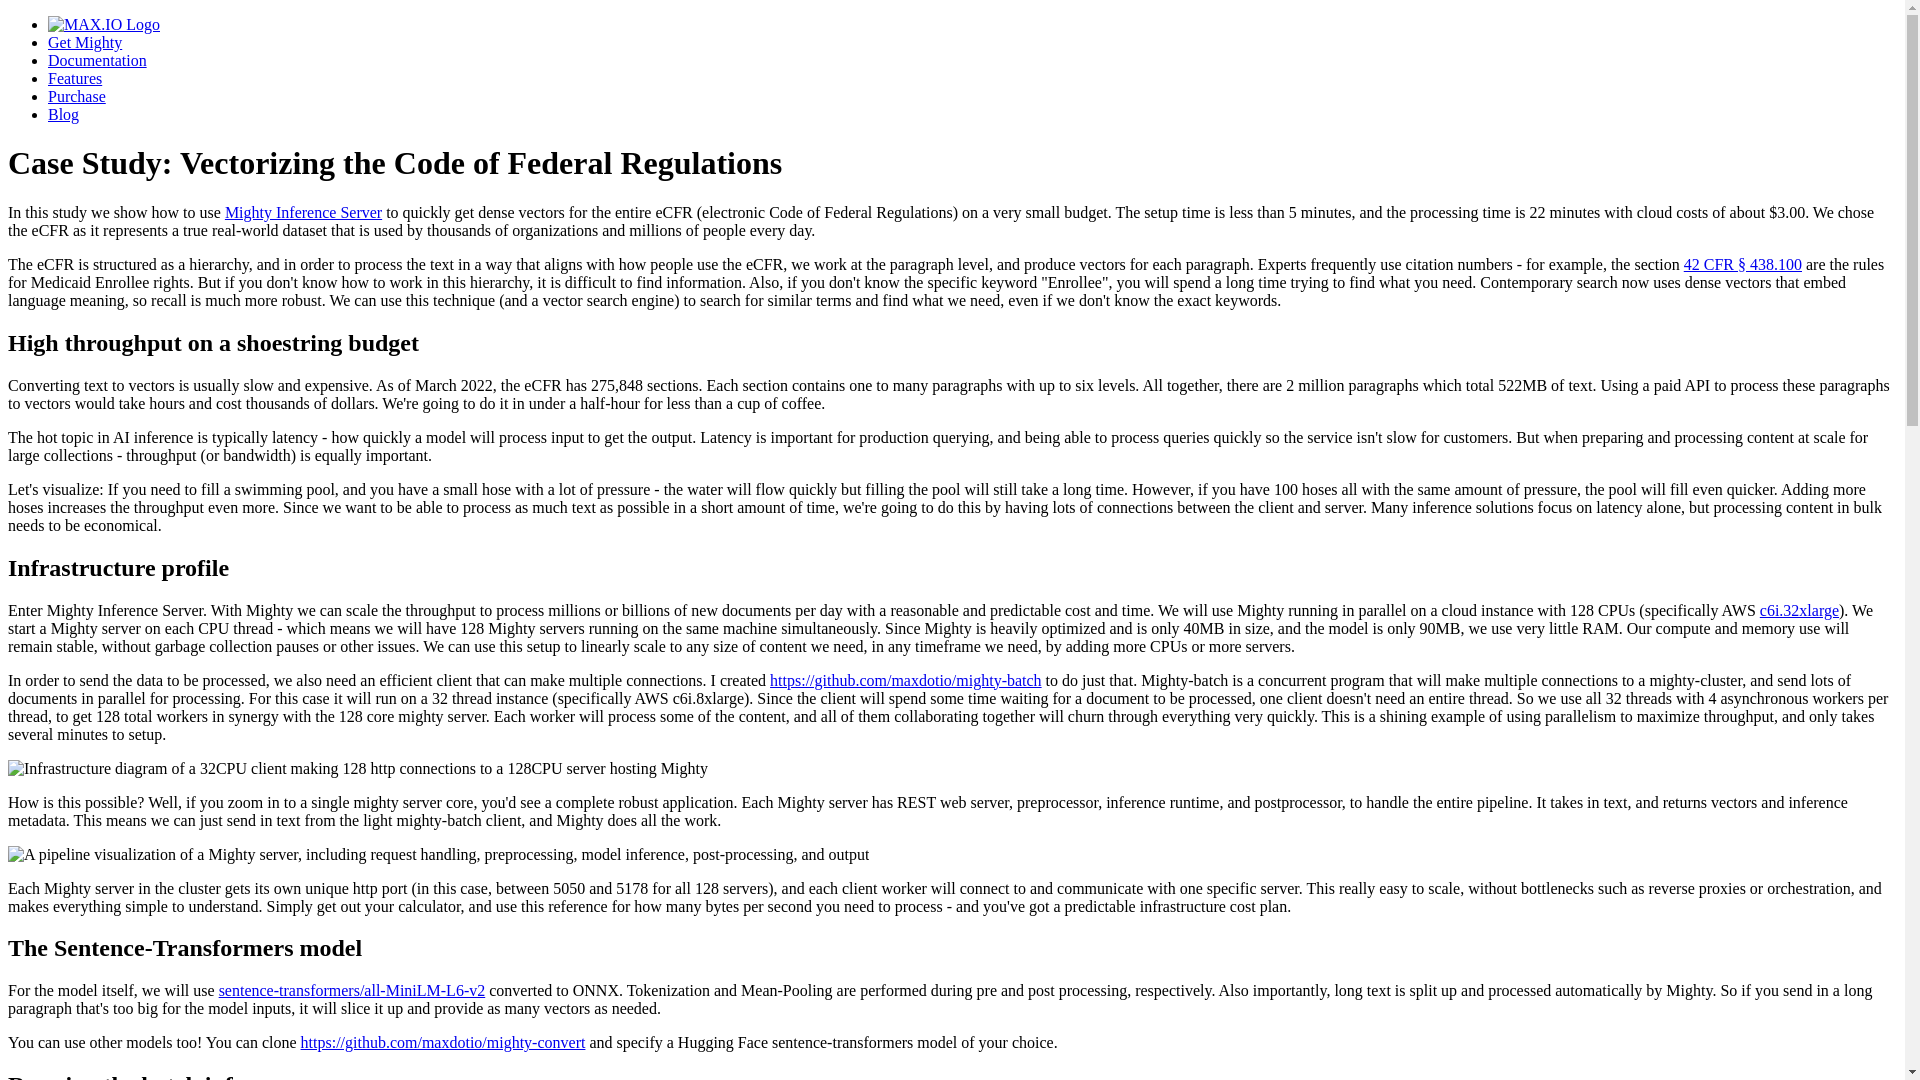 The width and height of the screenshot is (1920, 1080). I want to click on Blog, so click(63, 114).